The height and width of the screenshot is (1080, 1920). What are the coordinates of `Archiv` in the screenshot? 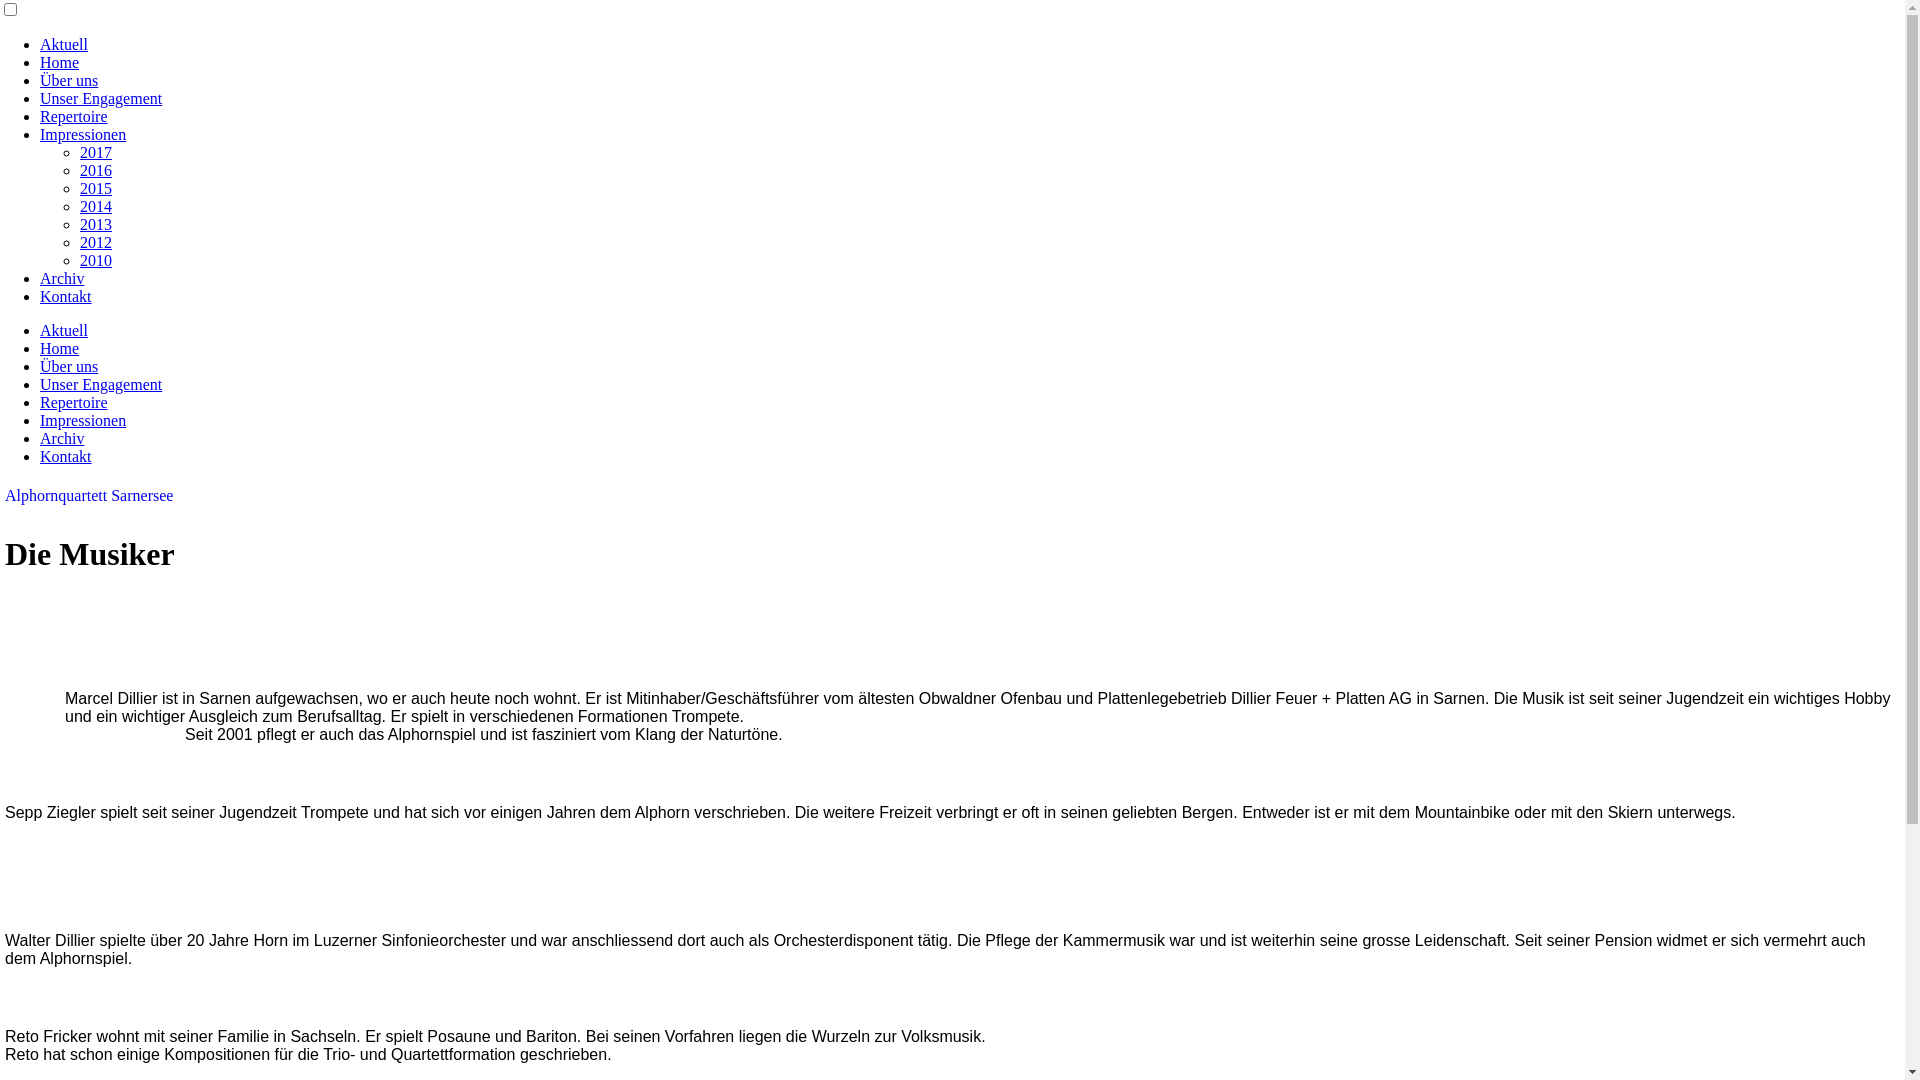 It's located at (62, 278).